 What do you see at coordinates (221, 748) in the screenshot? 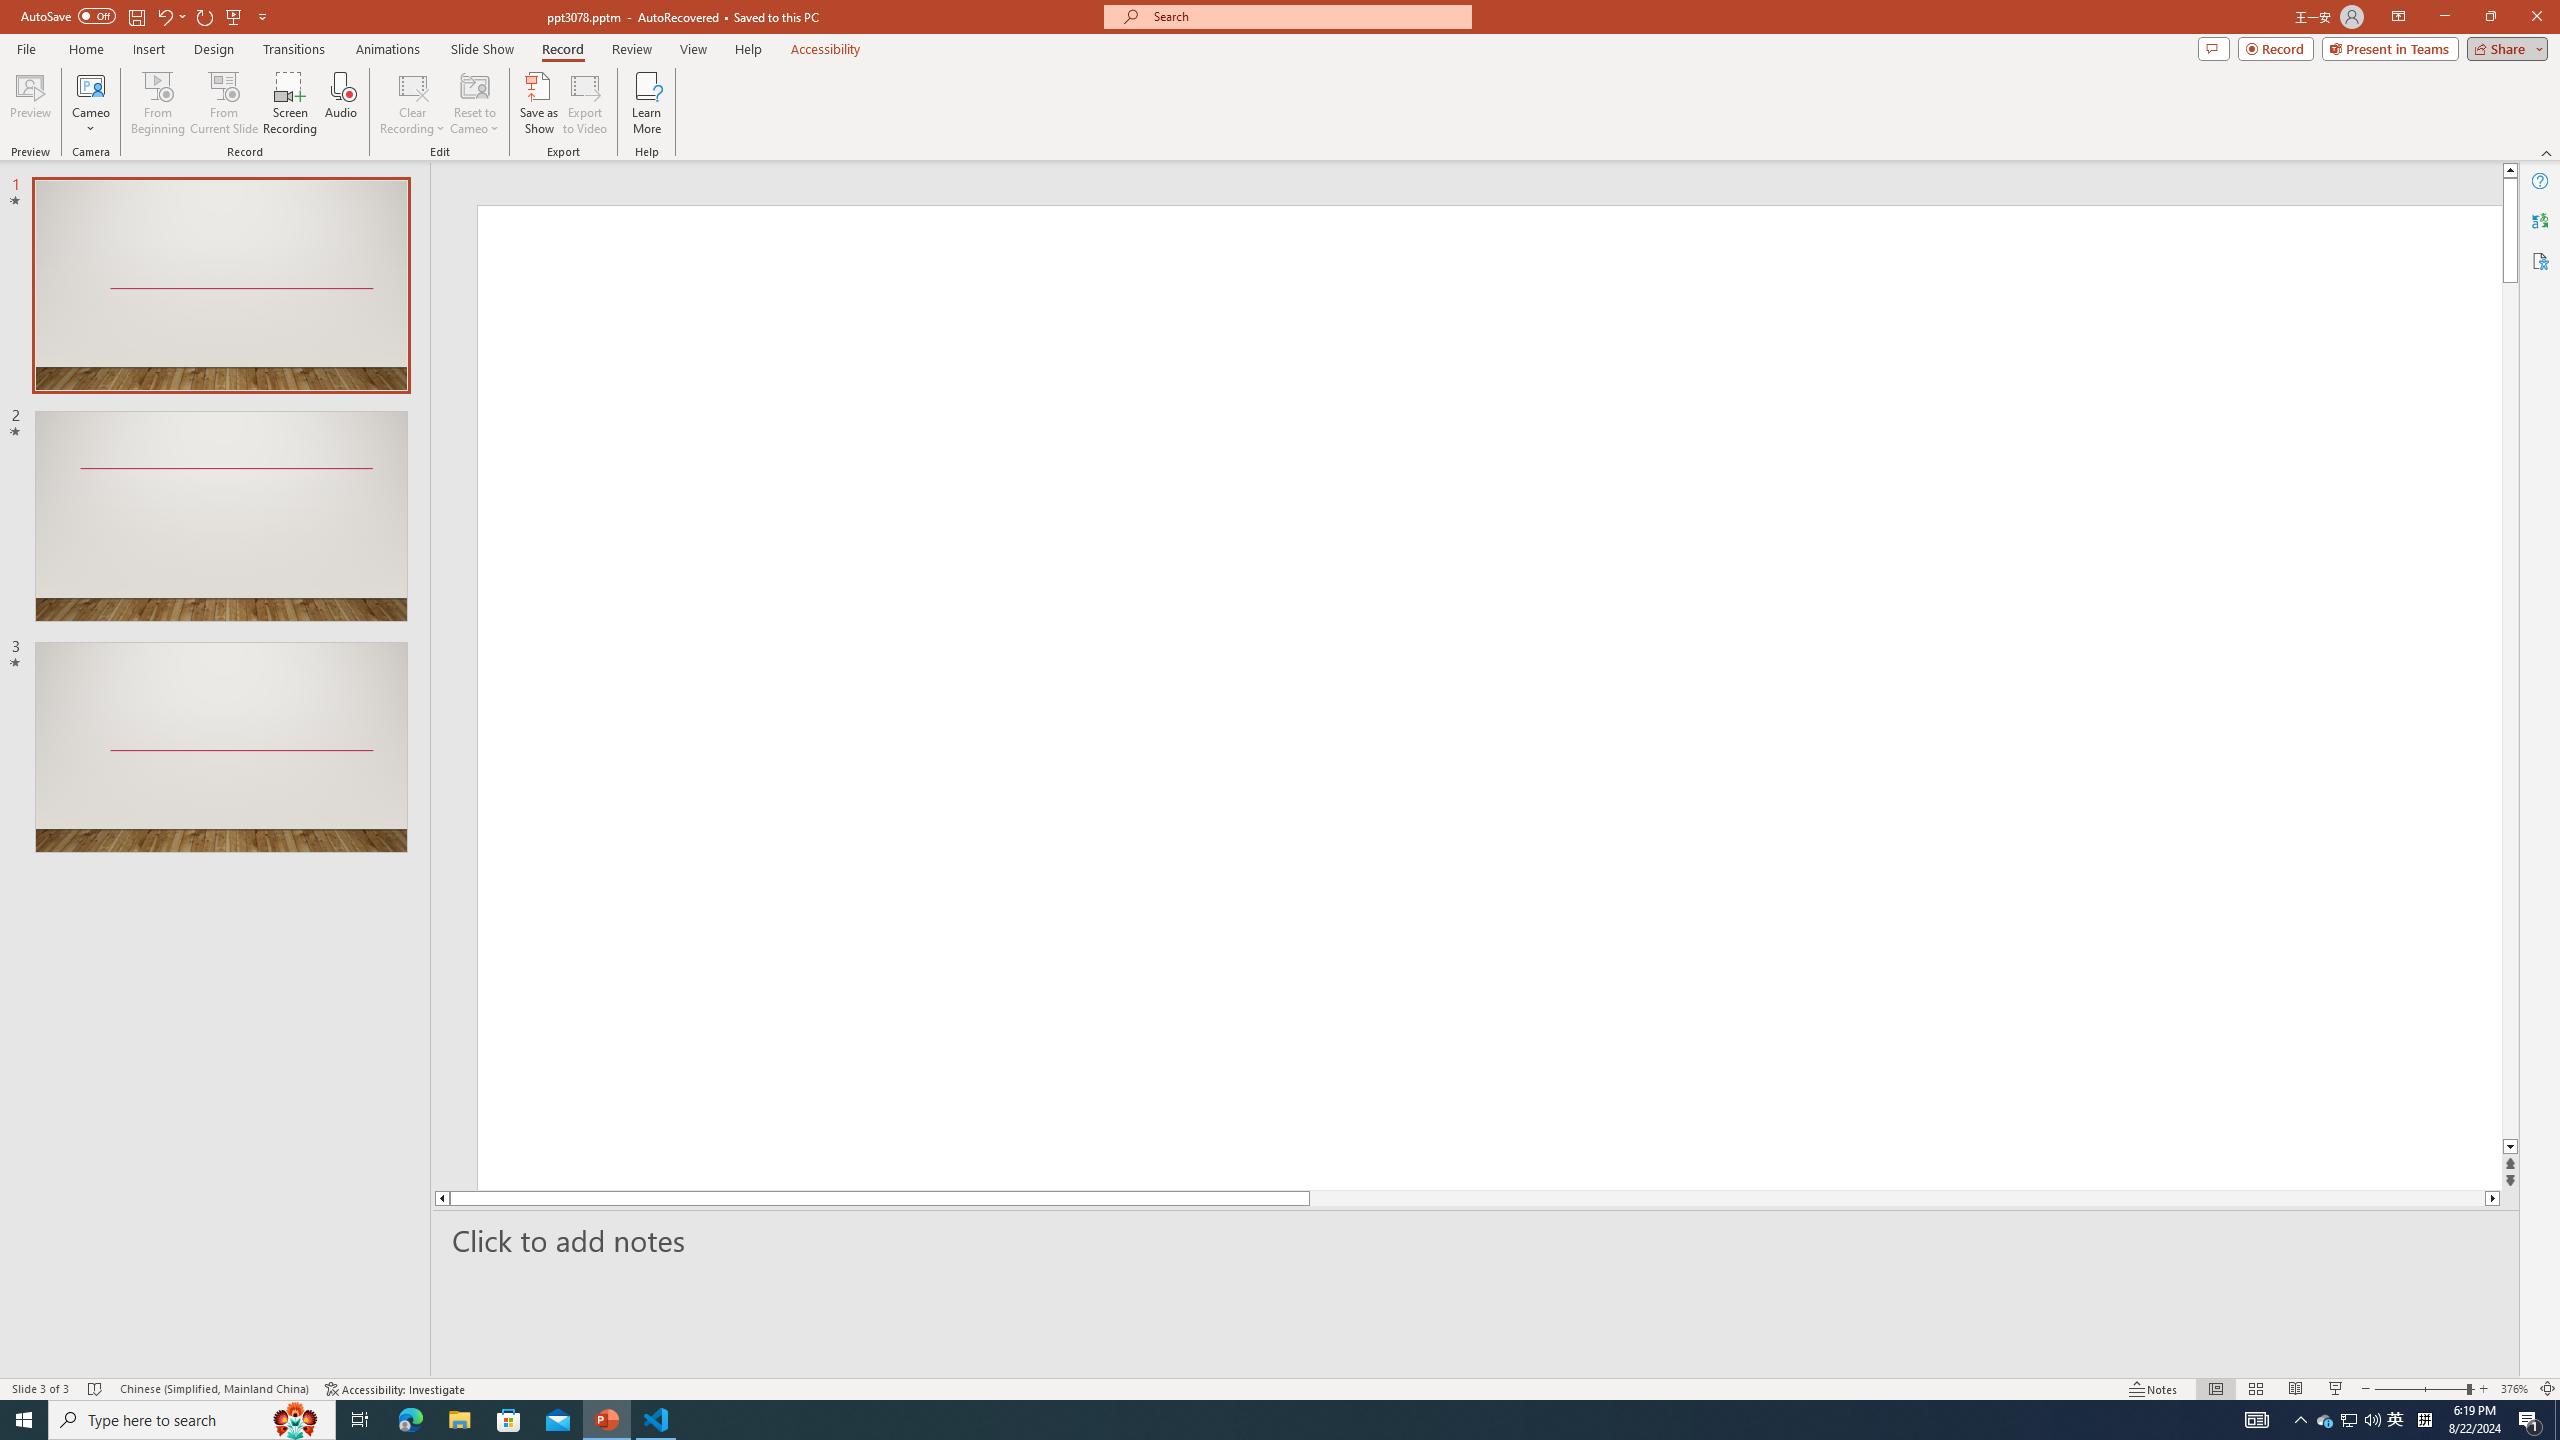
I see `Slide` at bounding box center [221, 748].